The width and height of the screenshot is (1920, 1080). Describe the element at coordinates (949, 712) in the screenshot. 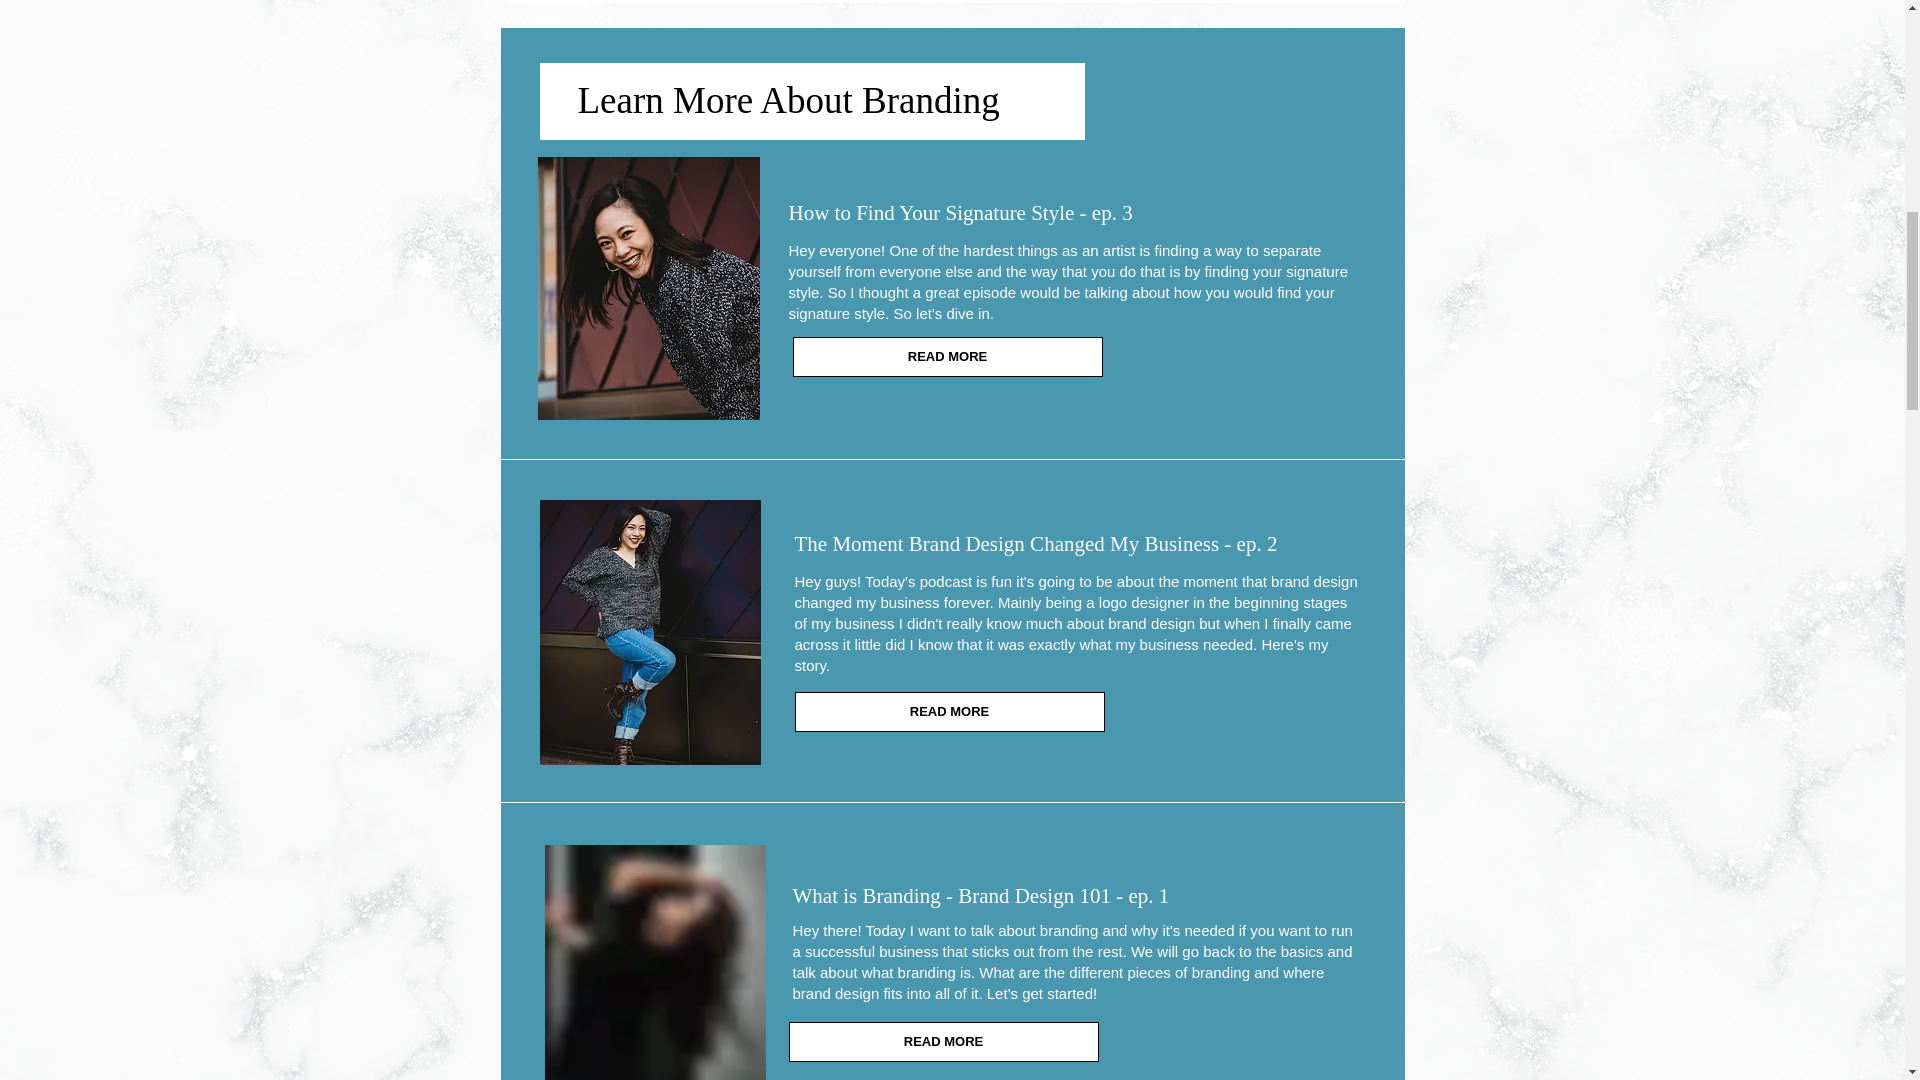

I see `READ MORE` at that location.